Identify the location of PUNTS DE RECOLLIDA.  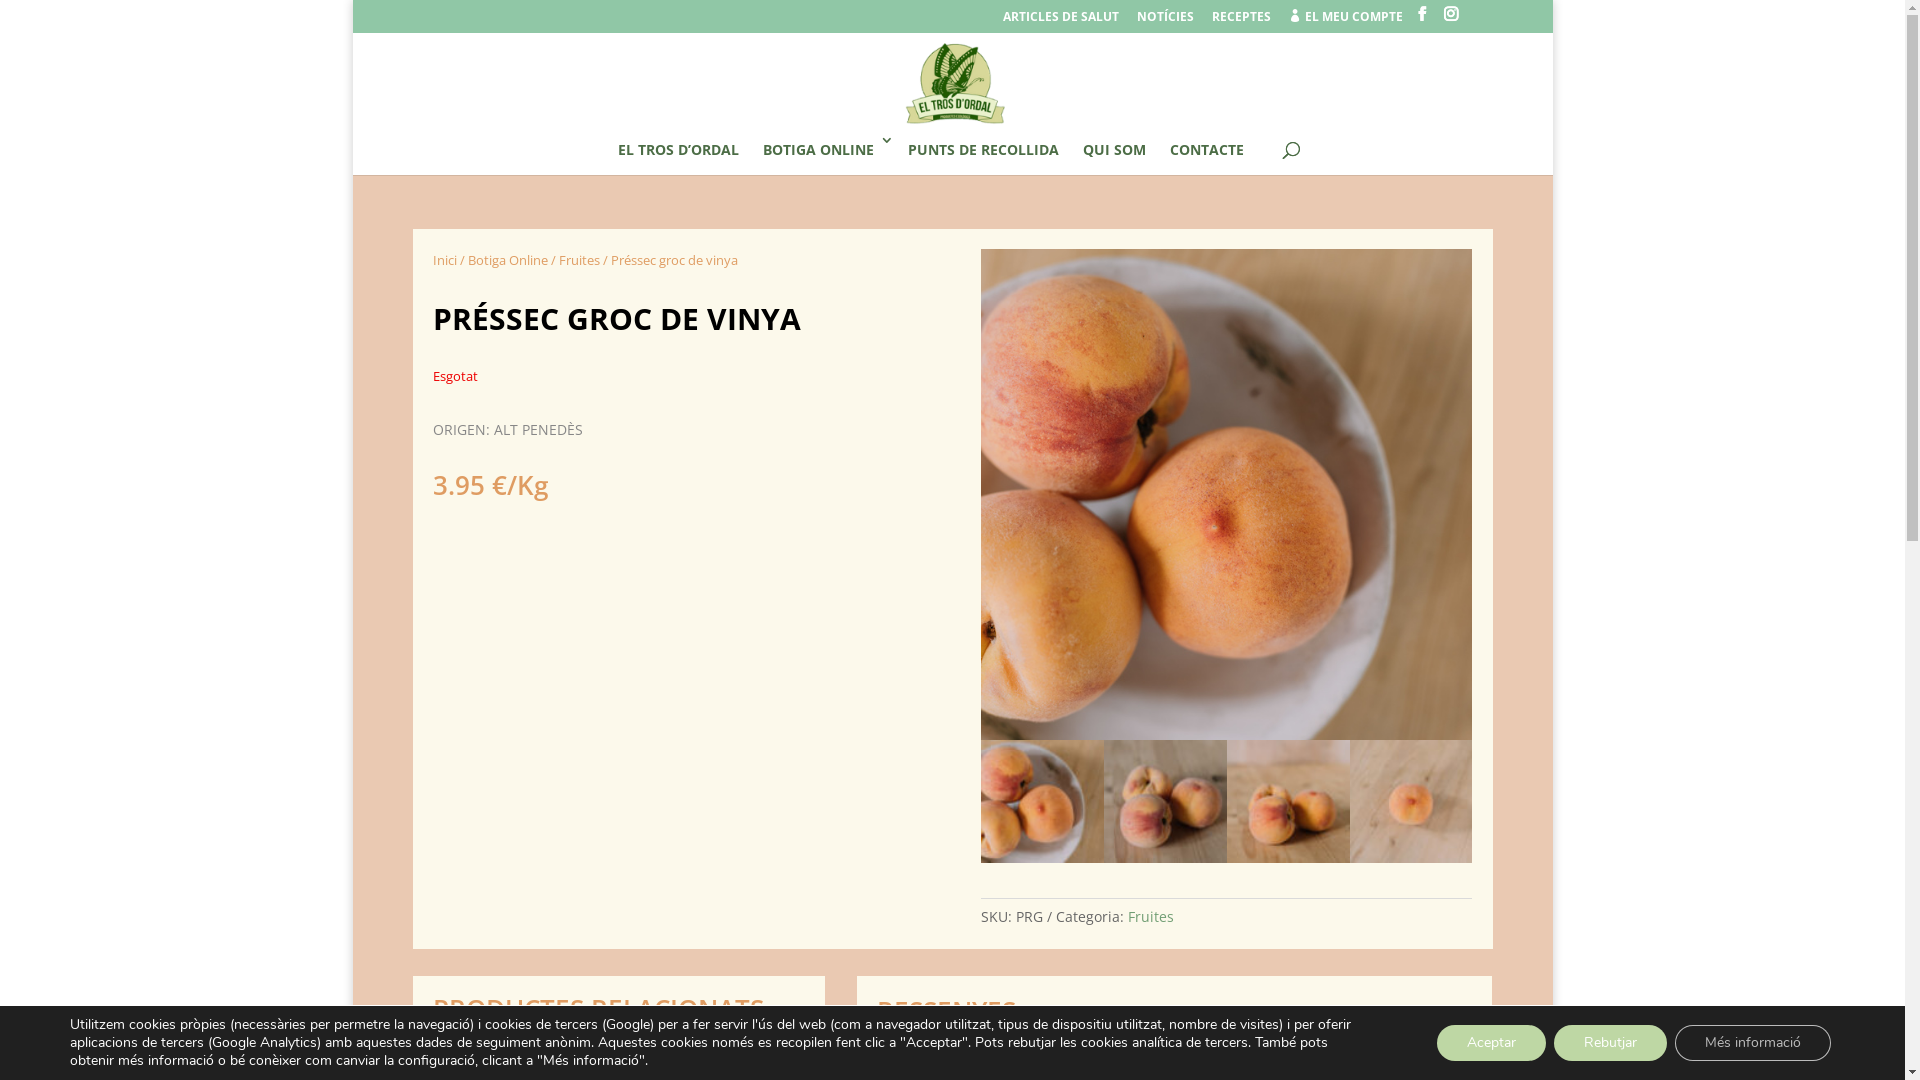
(984, 153).